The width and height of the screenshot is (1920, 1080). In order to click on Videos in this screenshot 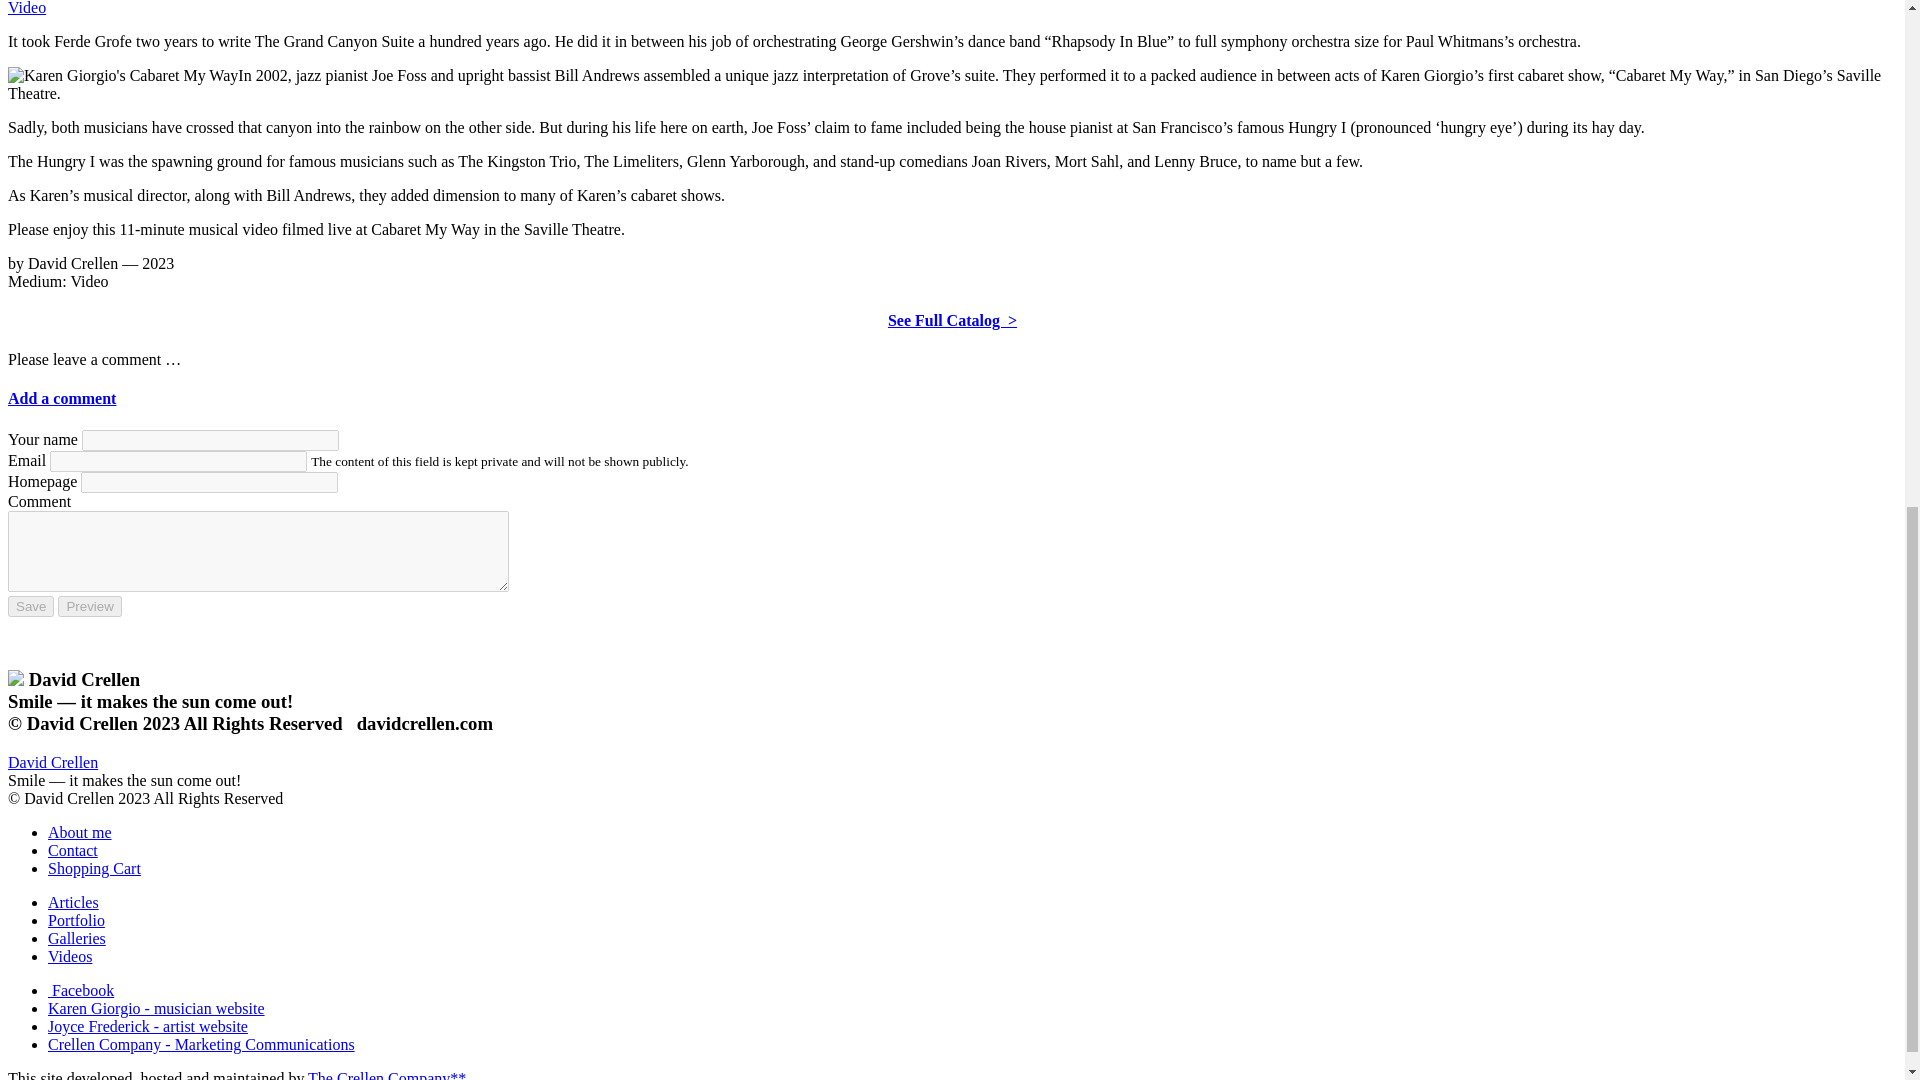, I will do `click(70, 956)`.